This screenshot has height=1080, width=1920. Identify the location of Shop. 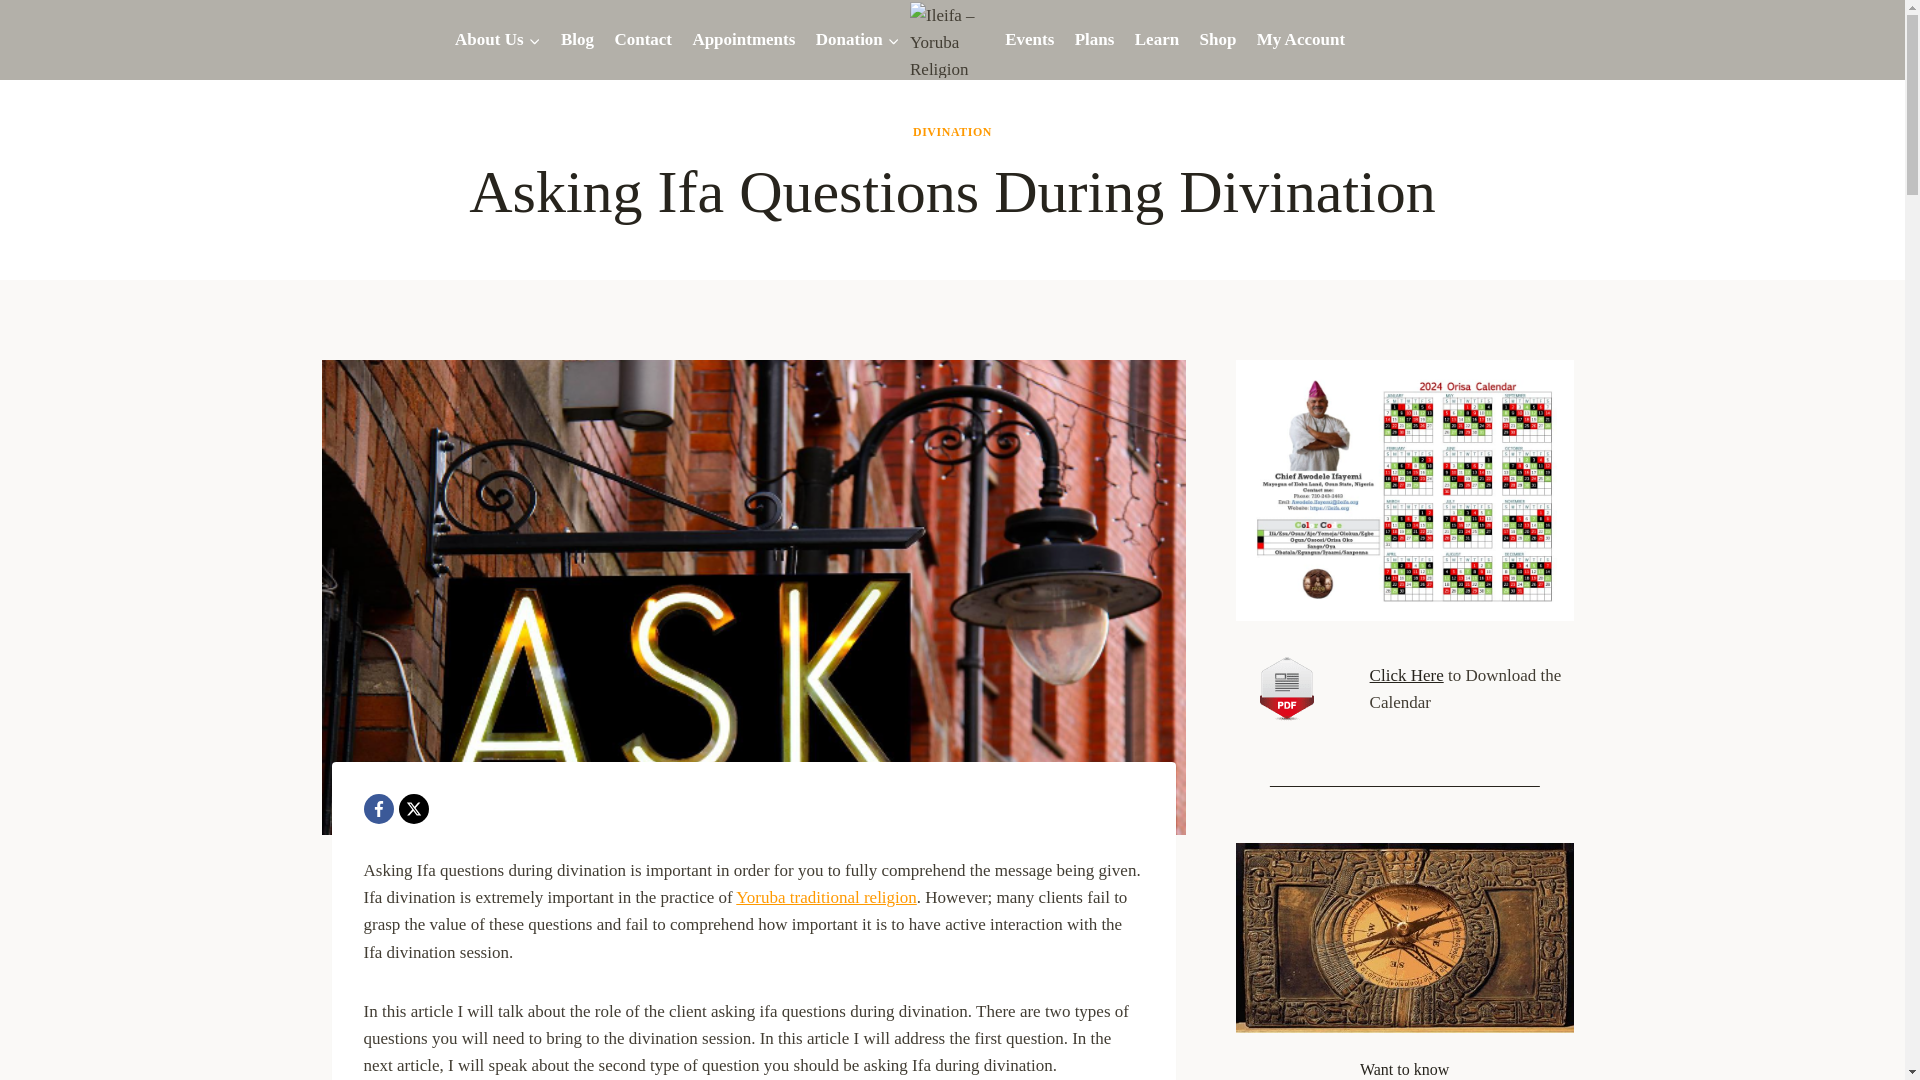
(1217, 40).